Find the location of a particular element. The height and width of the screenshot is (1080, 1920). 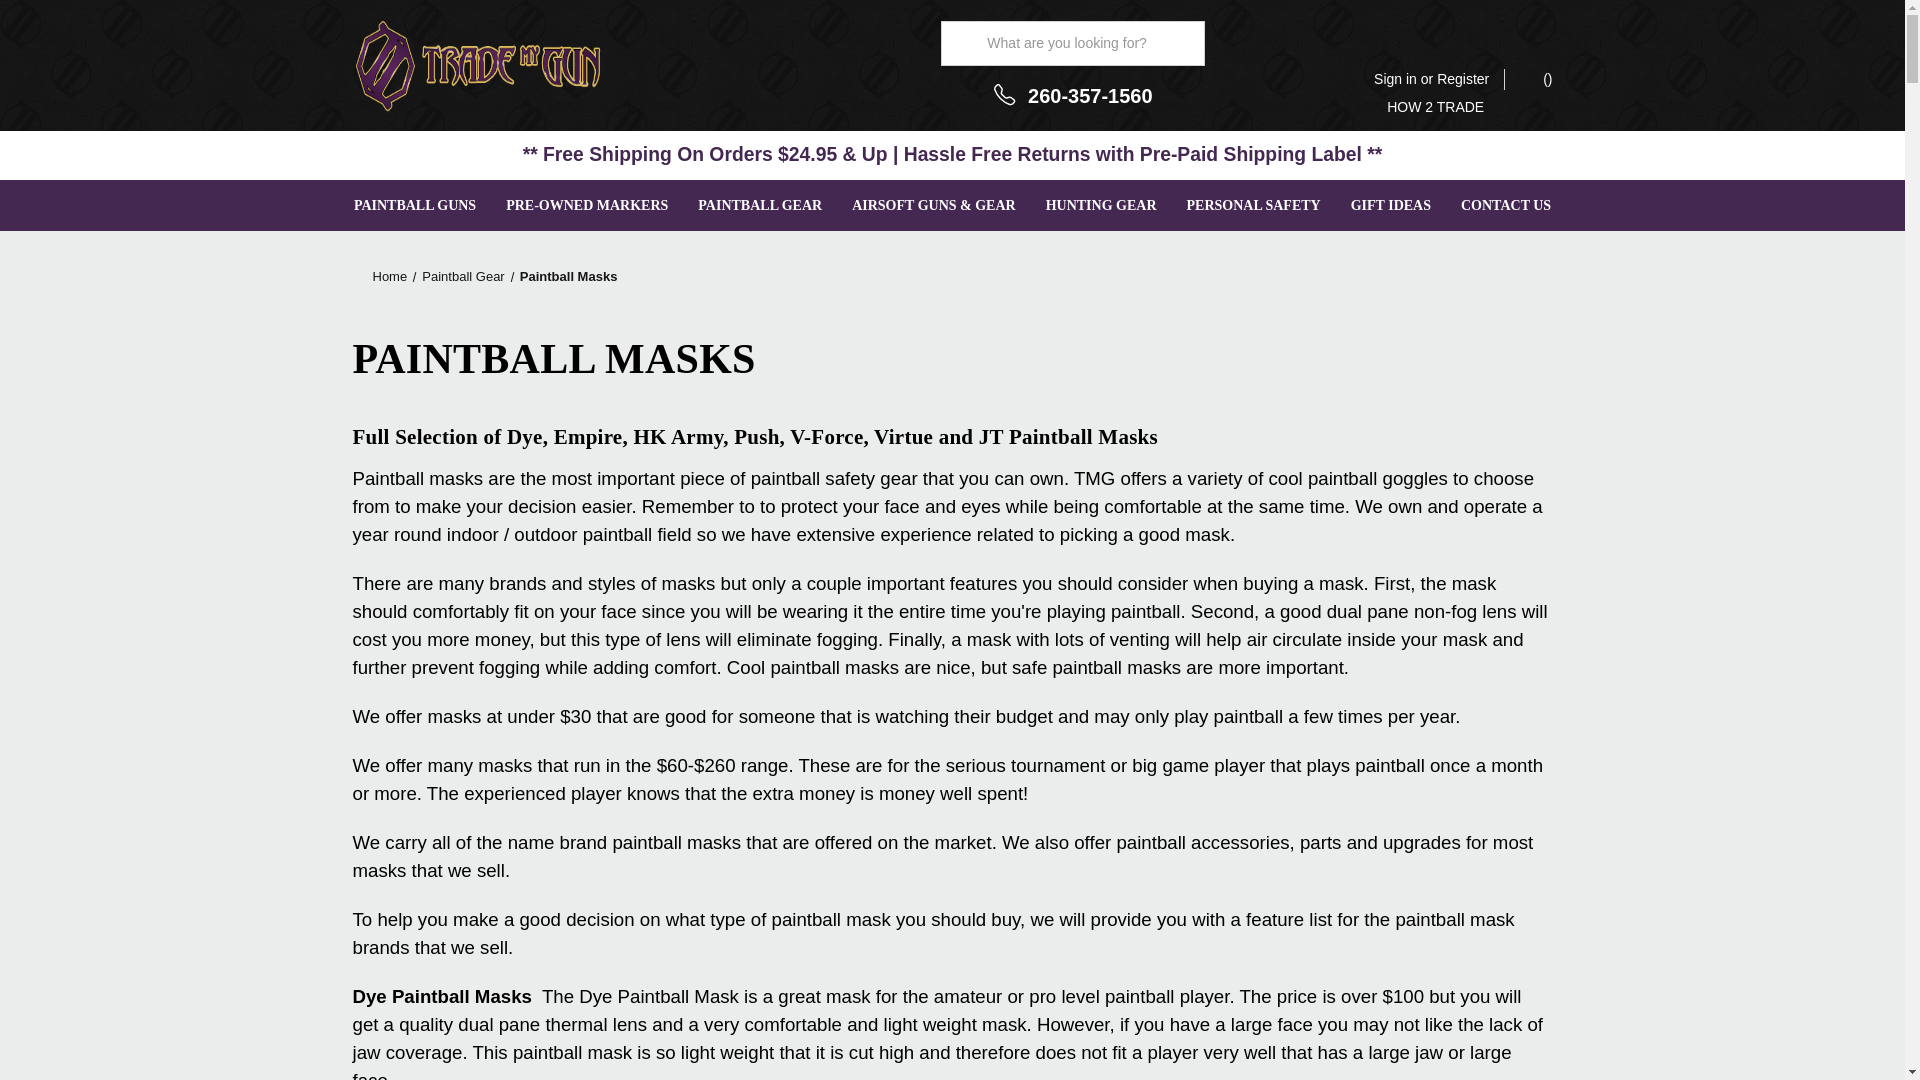

Sign in is located at coordinates (1395, 79).